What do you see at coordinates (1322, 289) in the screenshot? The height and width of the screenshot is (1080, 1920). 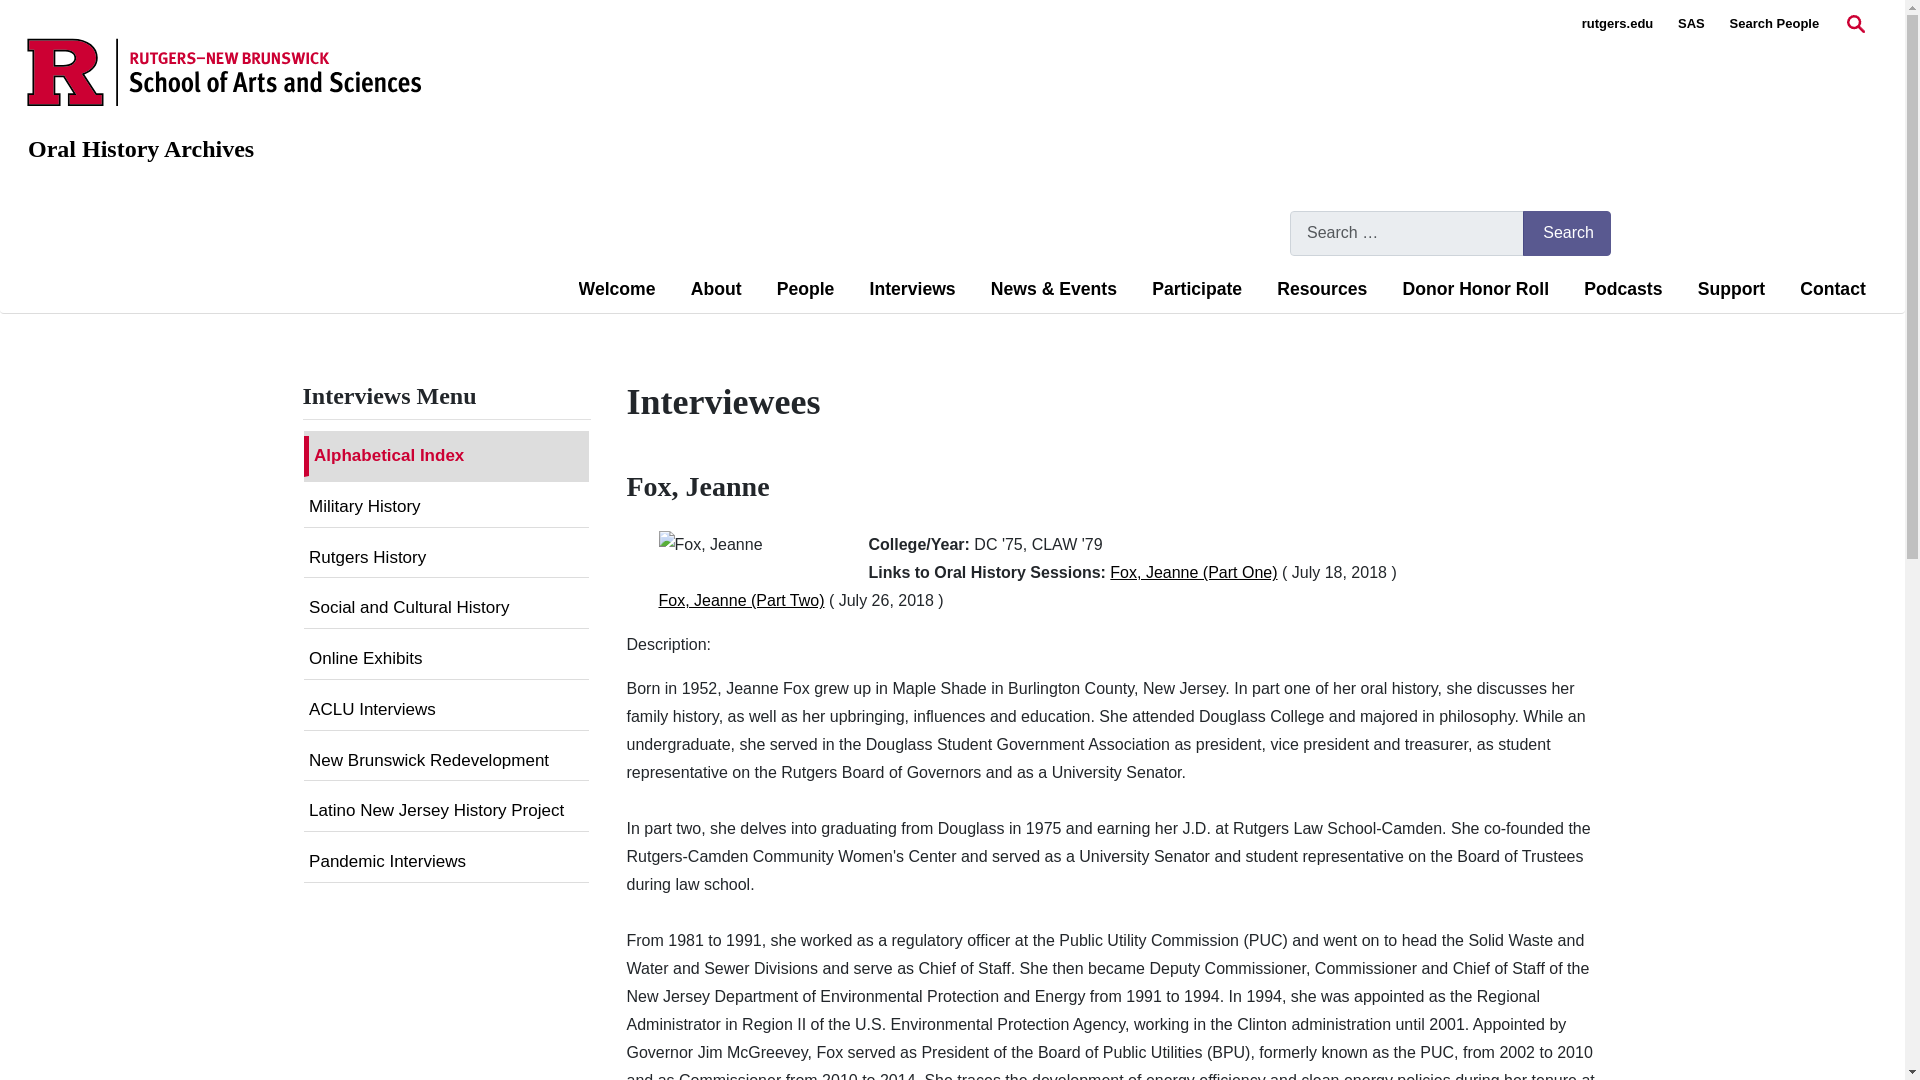 I see `Resources` at bounding box center [1322, 289].